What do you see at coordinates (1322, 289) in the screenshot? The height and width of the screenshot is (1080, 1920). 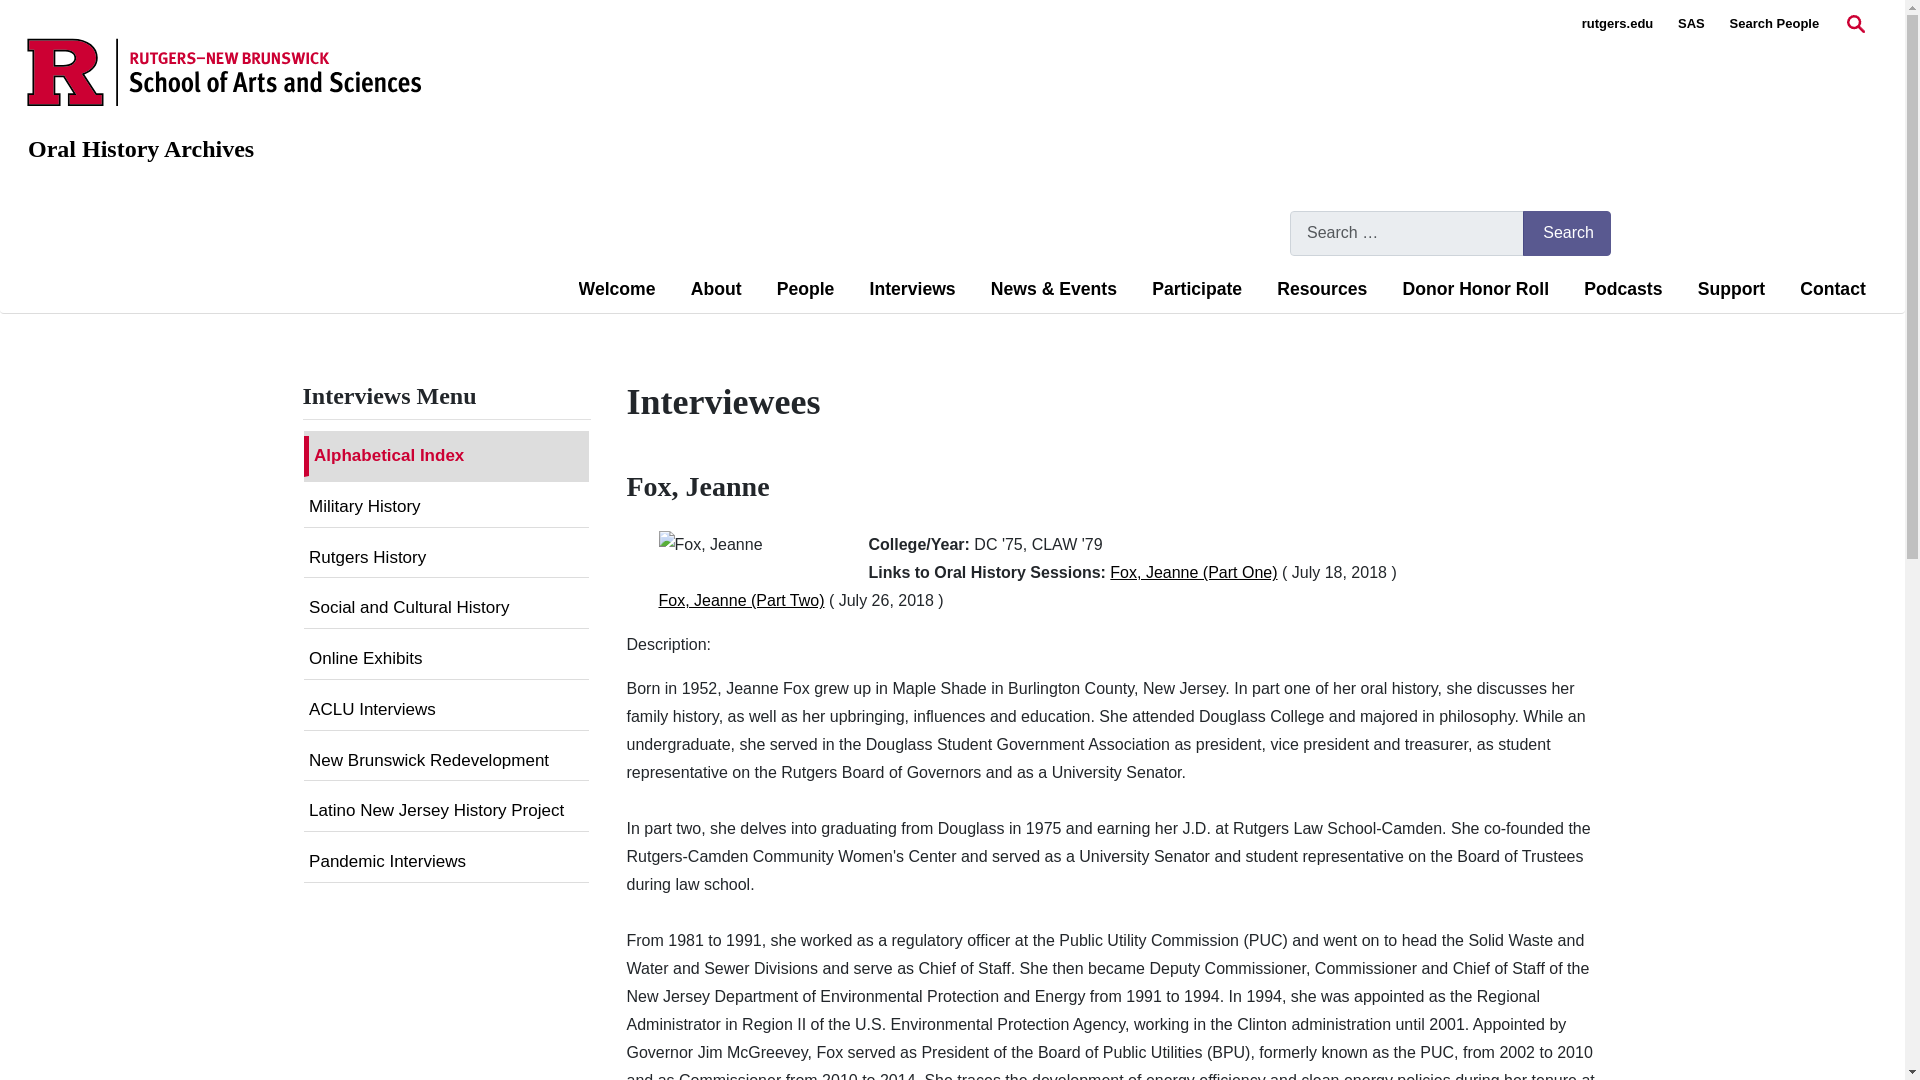 I see `Resources` at bounding box center [1322, 289].